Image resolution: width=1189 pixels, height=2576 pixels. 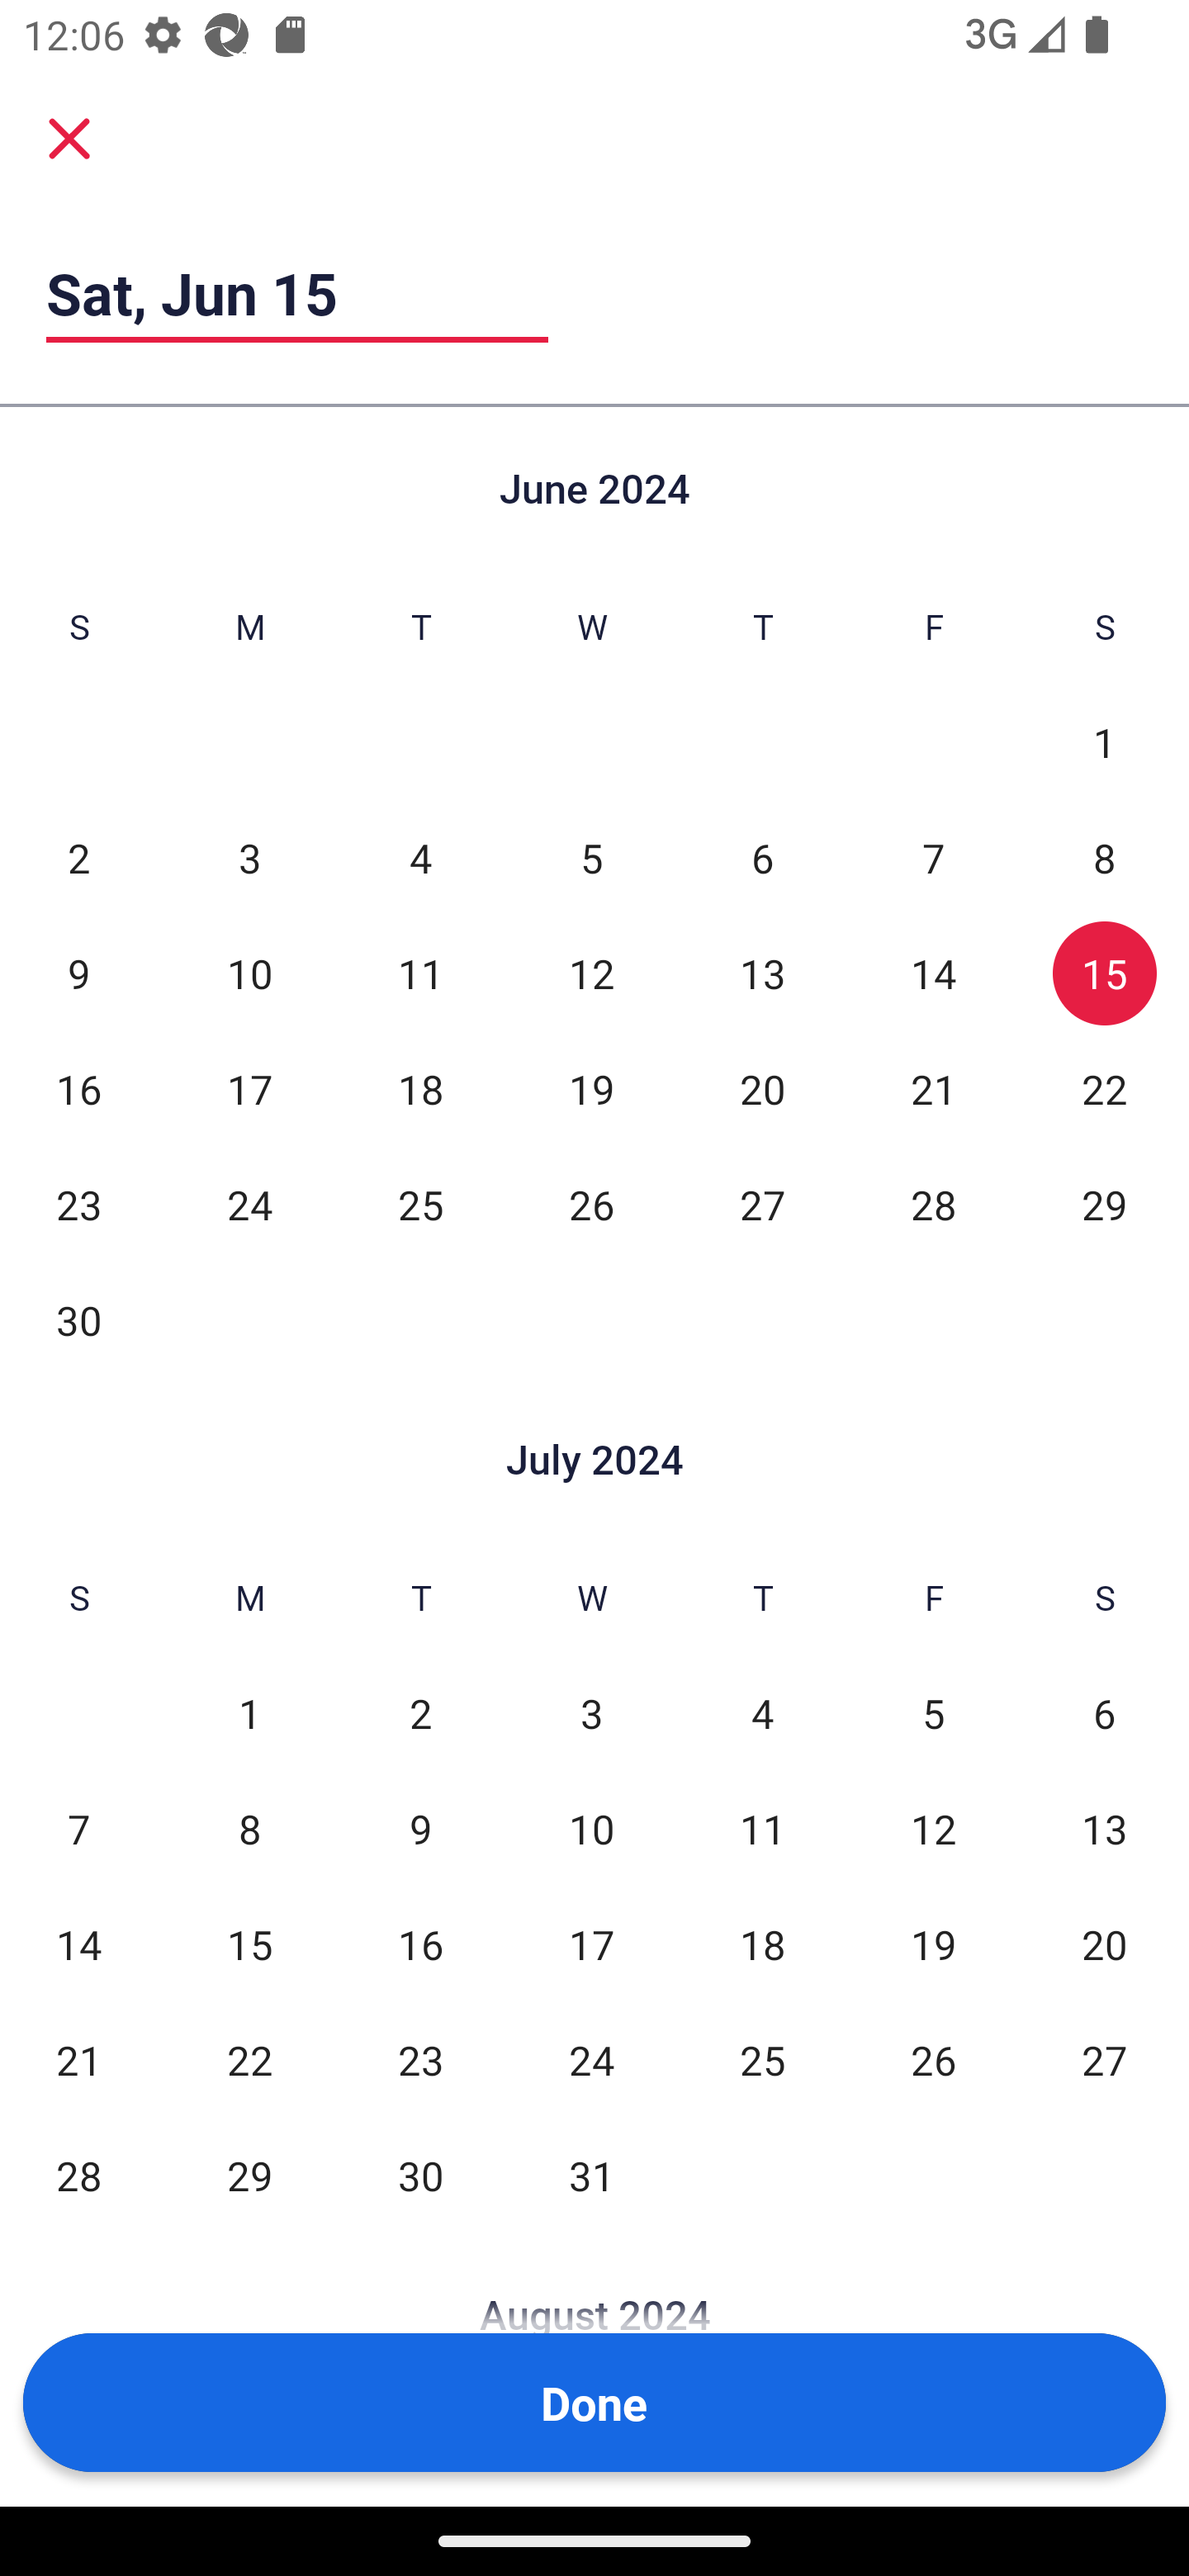 What do you see at coordinates (249, 1828) in the screenshot?
I see `8 Mon, Jul 8, Not Selected` at bounding box center [249, 1828].